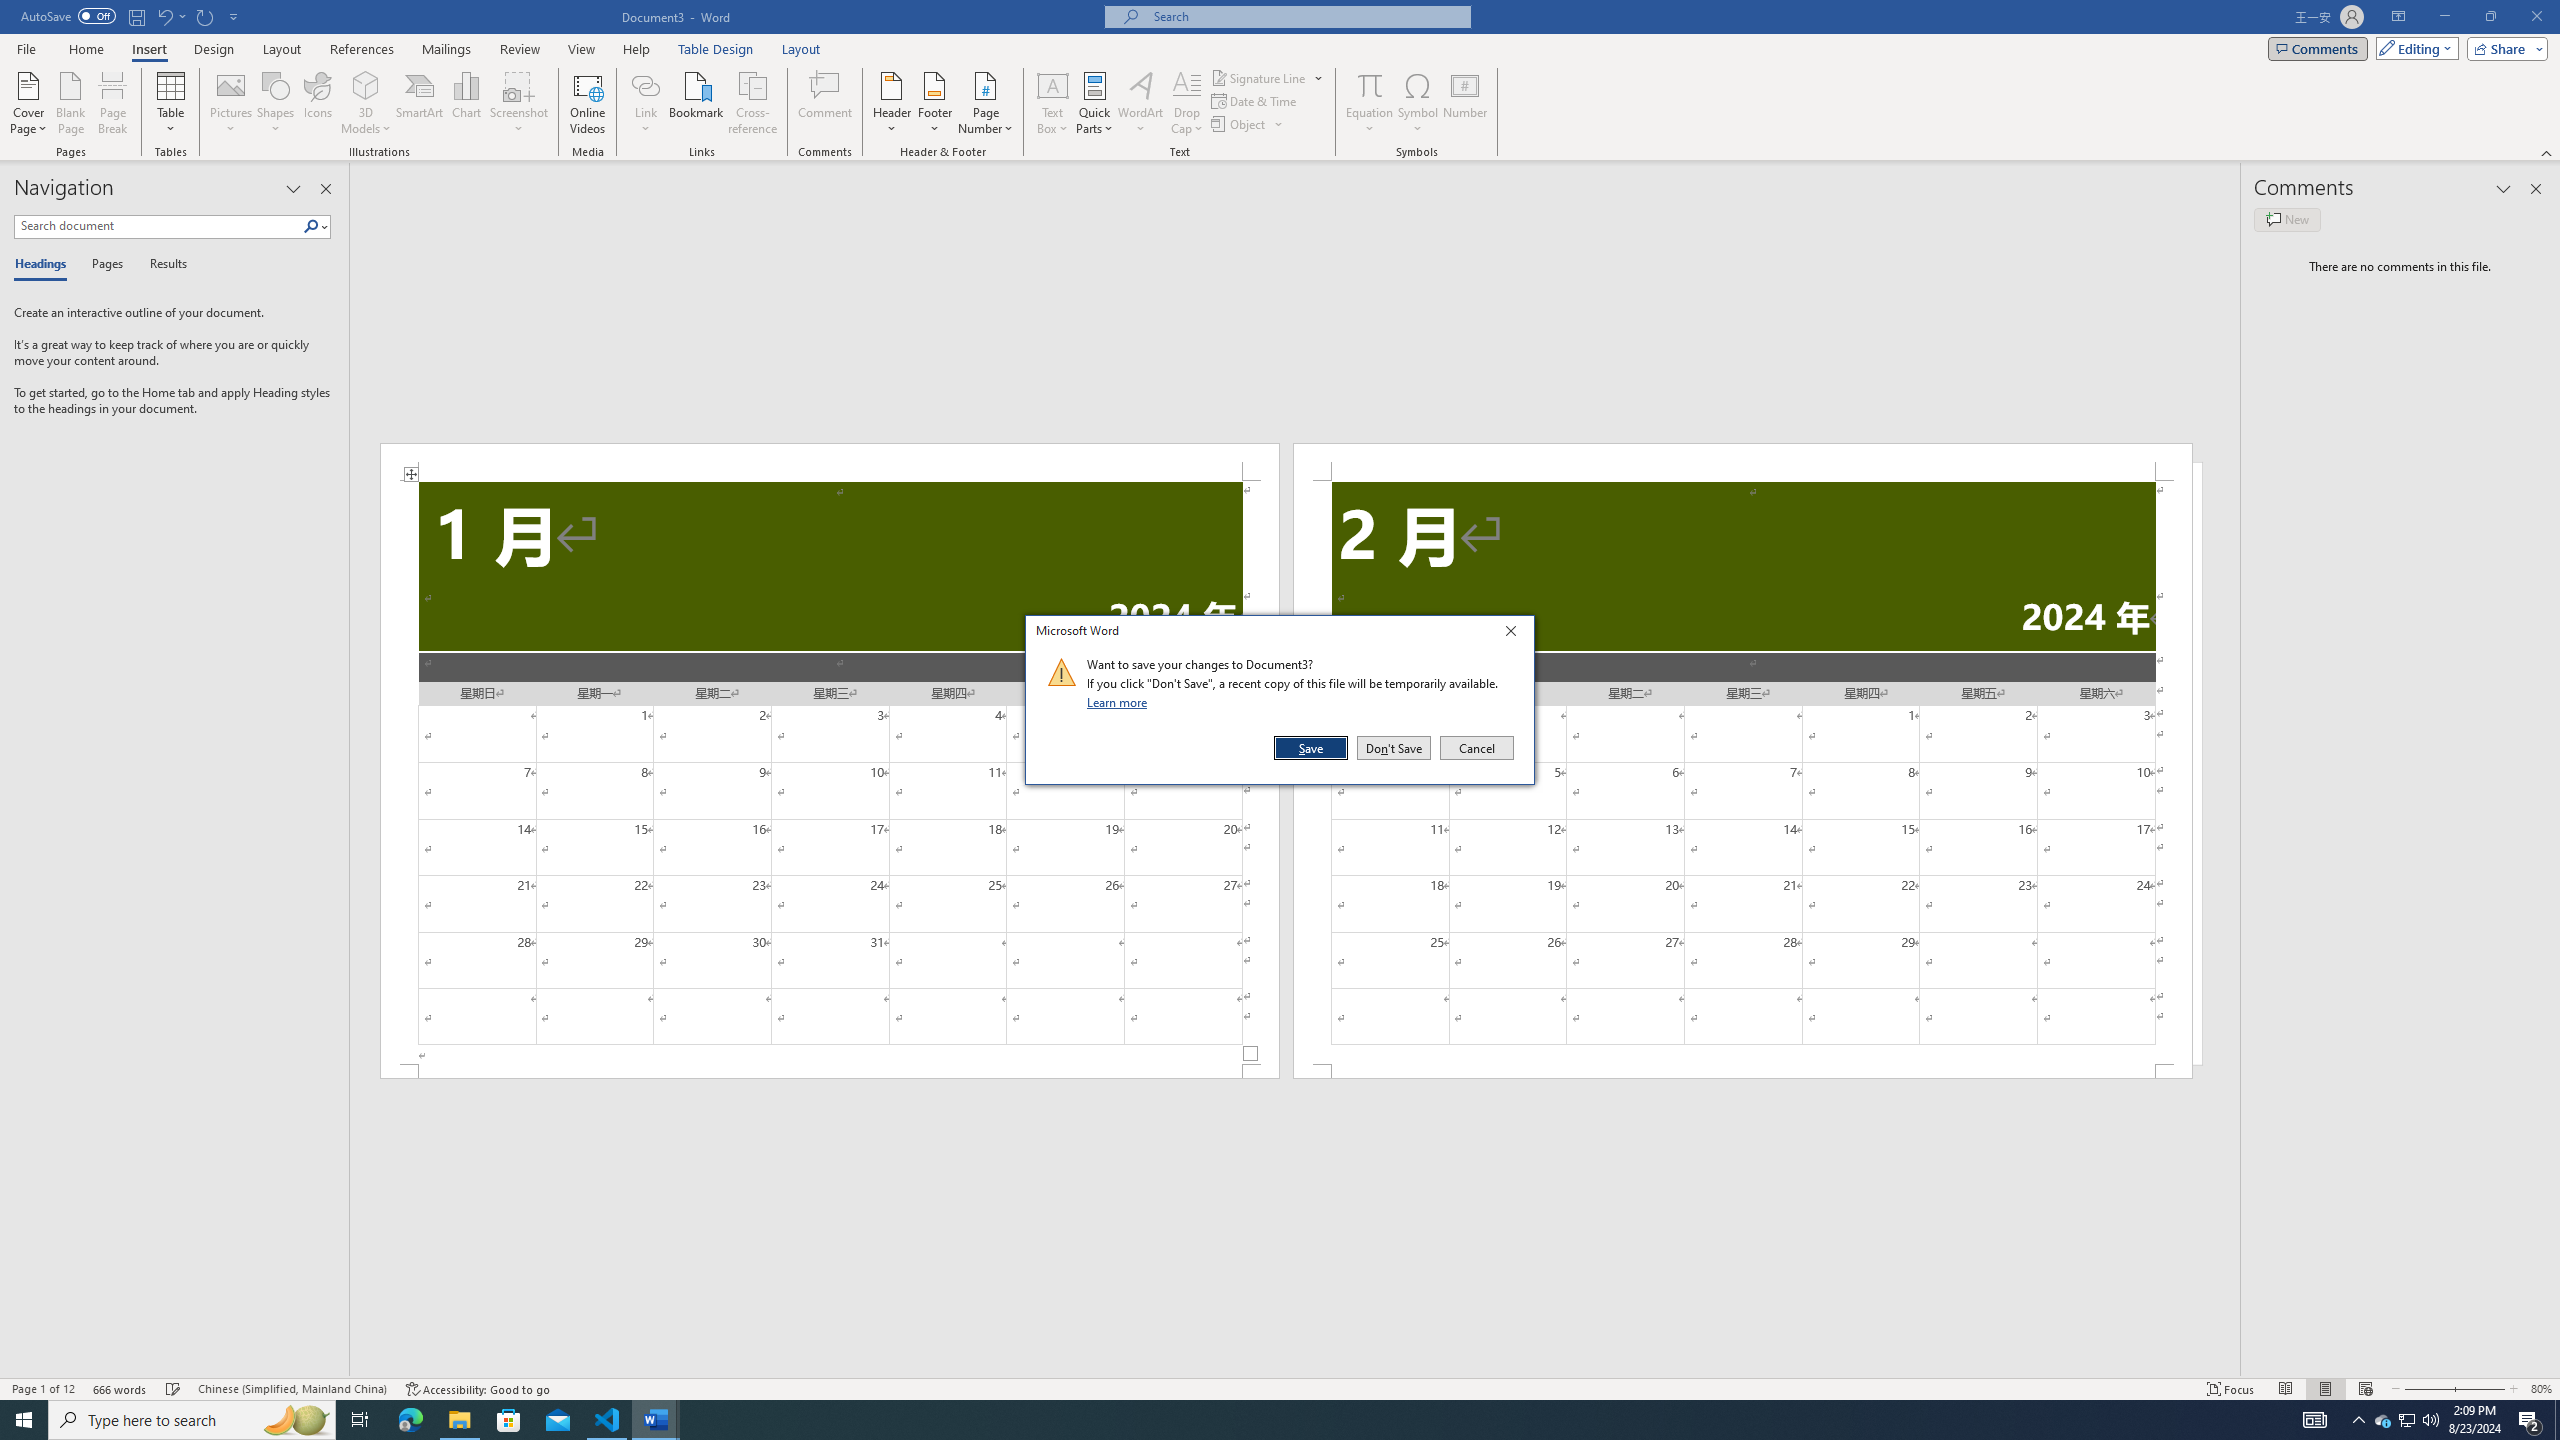 This screenshot has width=2560, height=1440. Describe the element at coordinates (829, 462) in the screenshot. I see `Header -Section 1-` at that location.